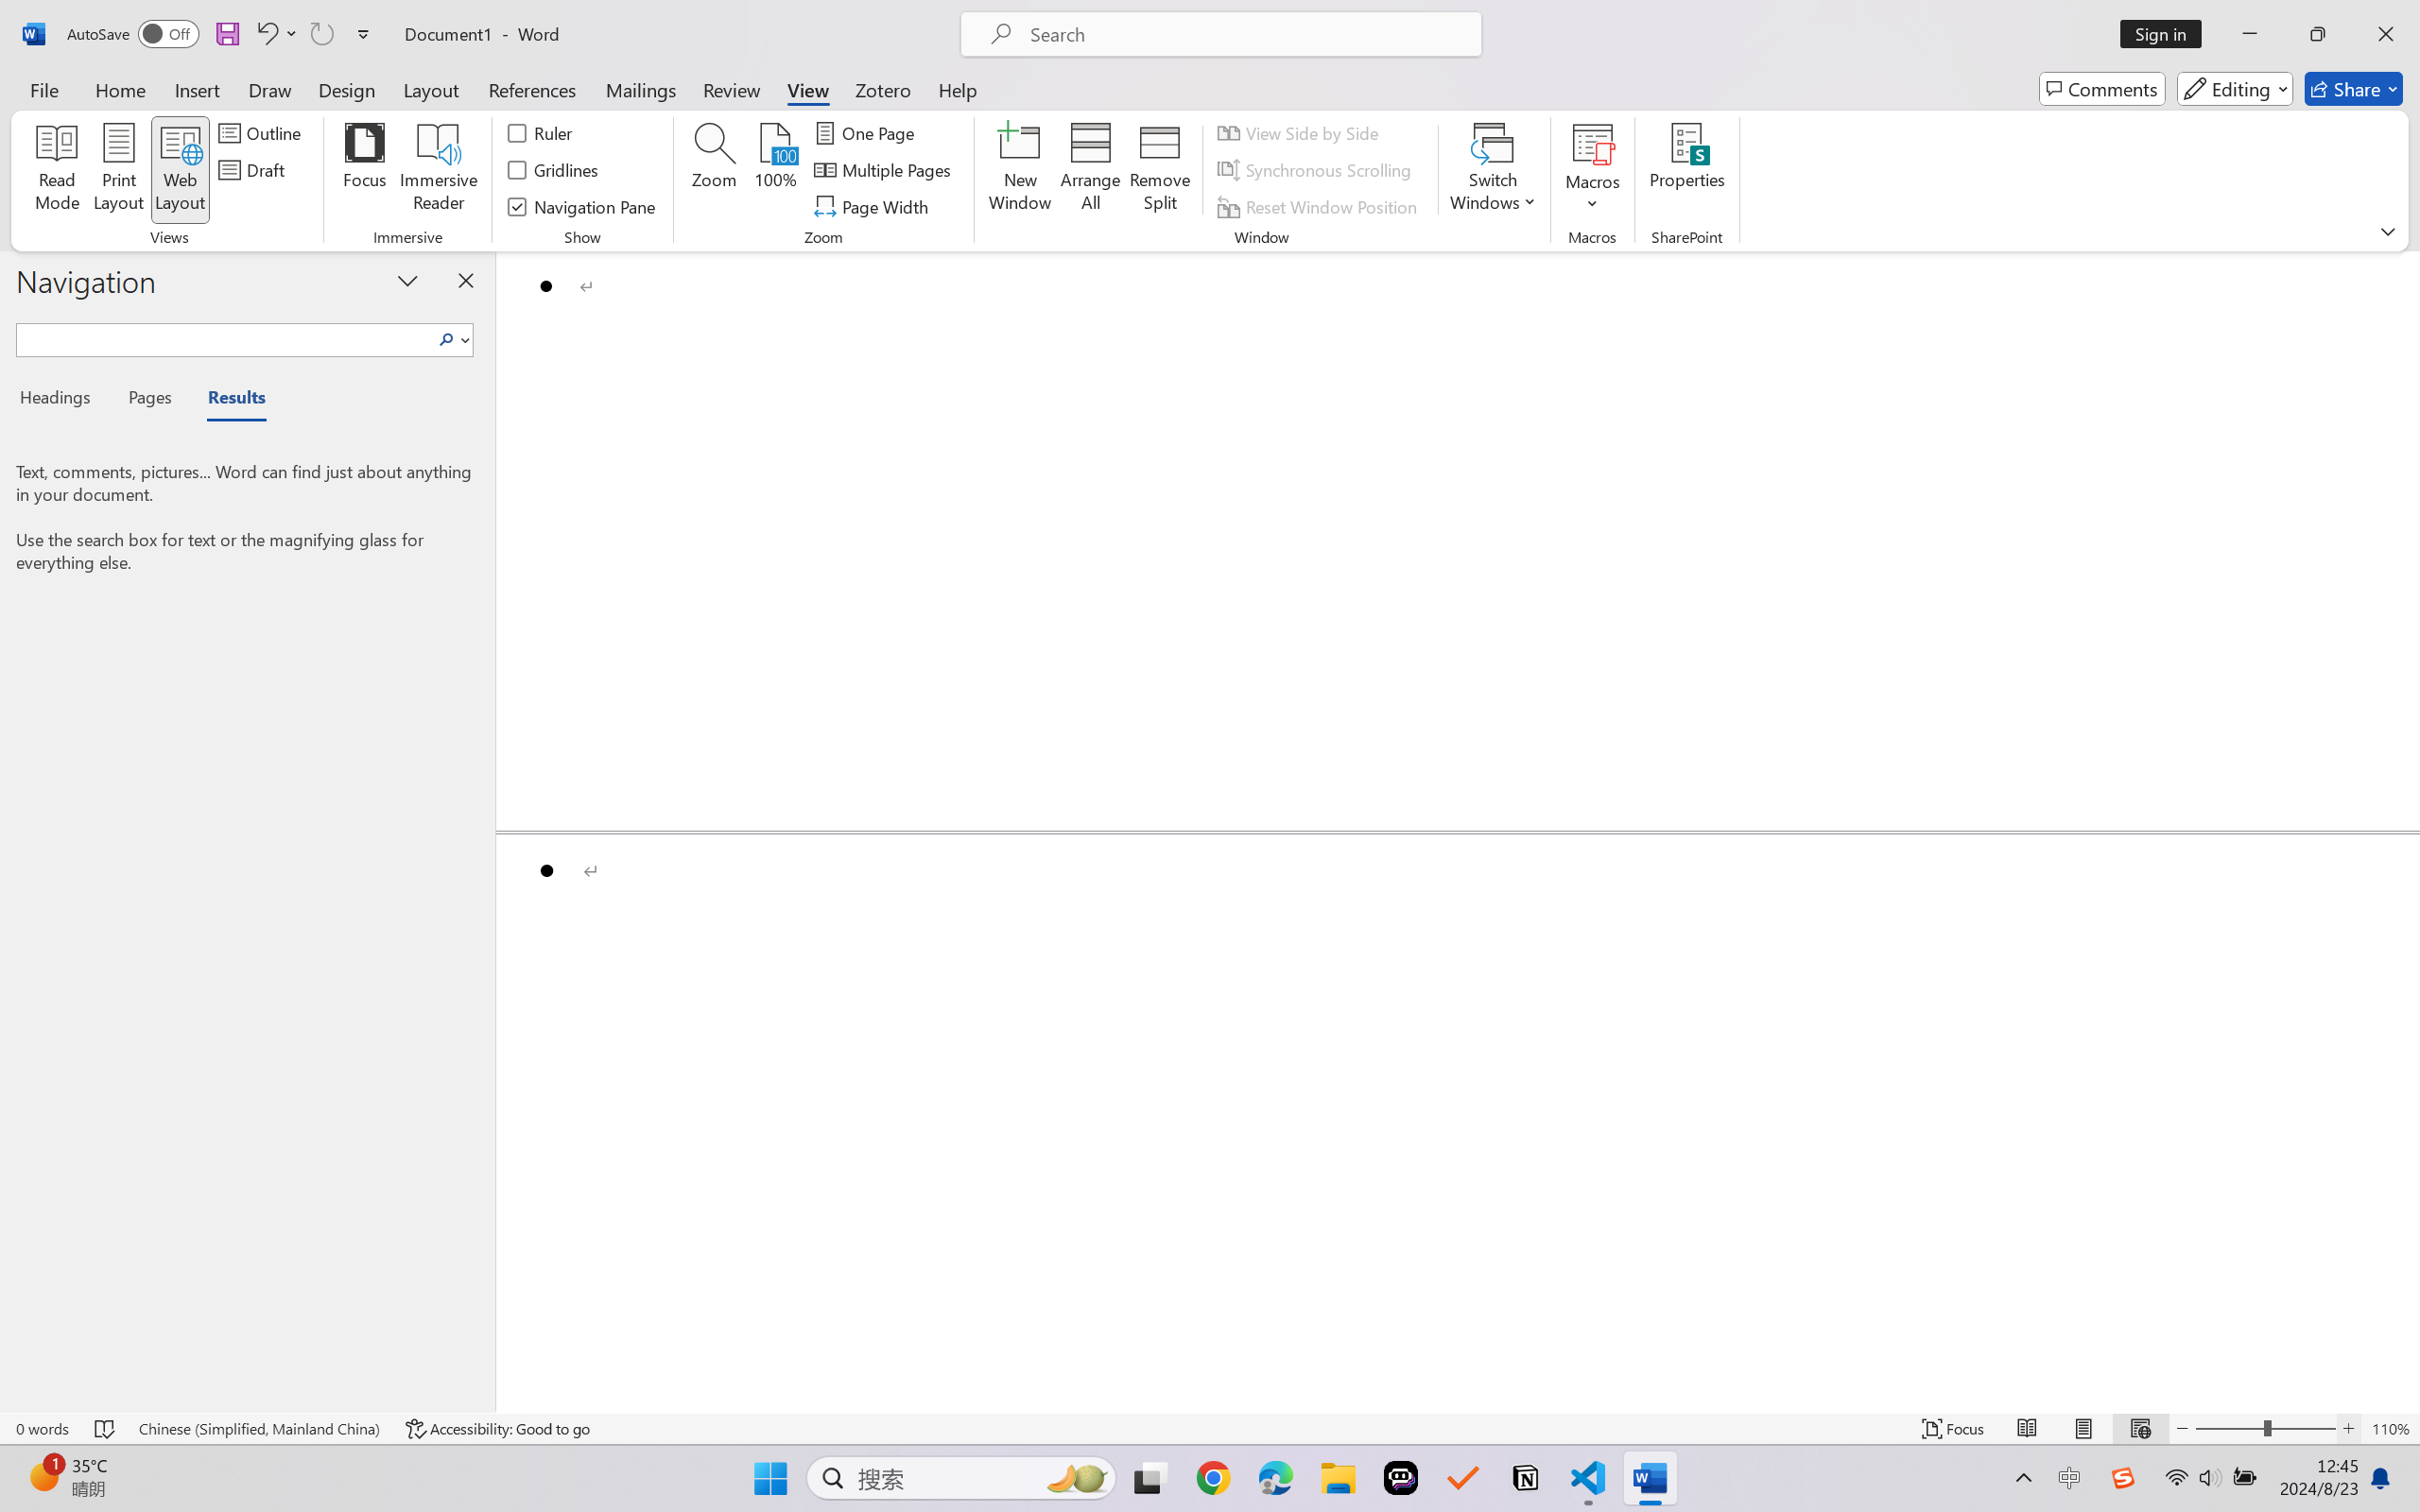 This screenshot has width=2420, height=1512. I want to click on 100%, so click(777, 170).